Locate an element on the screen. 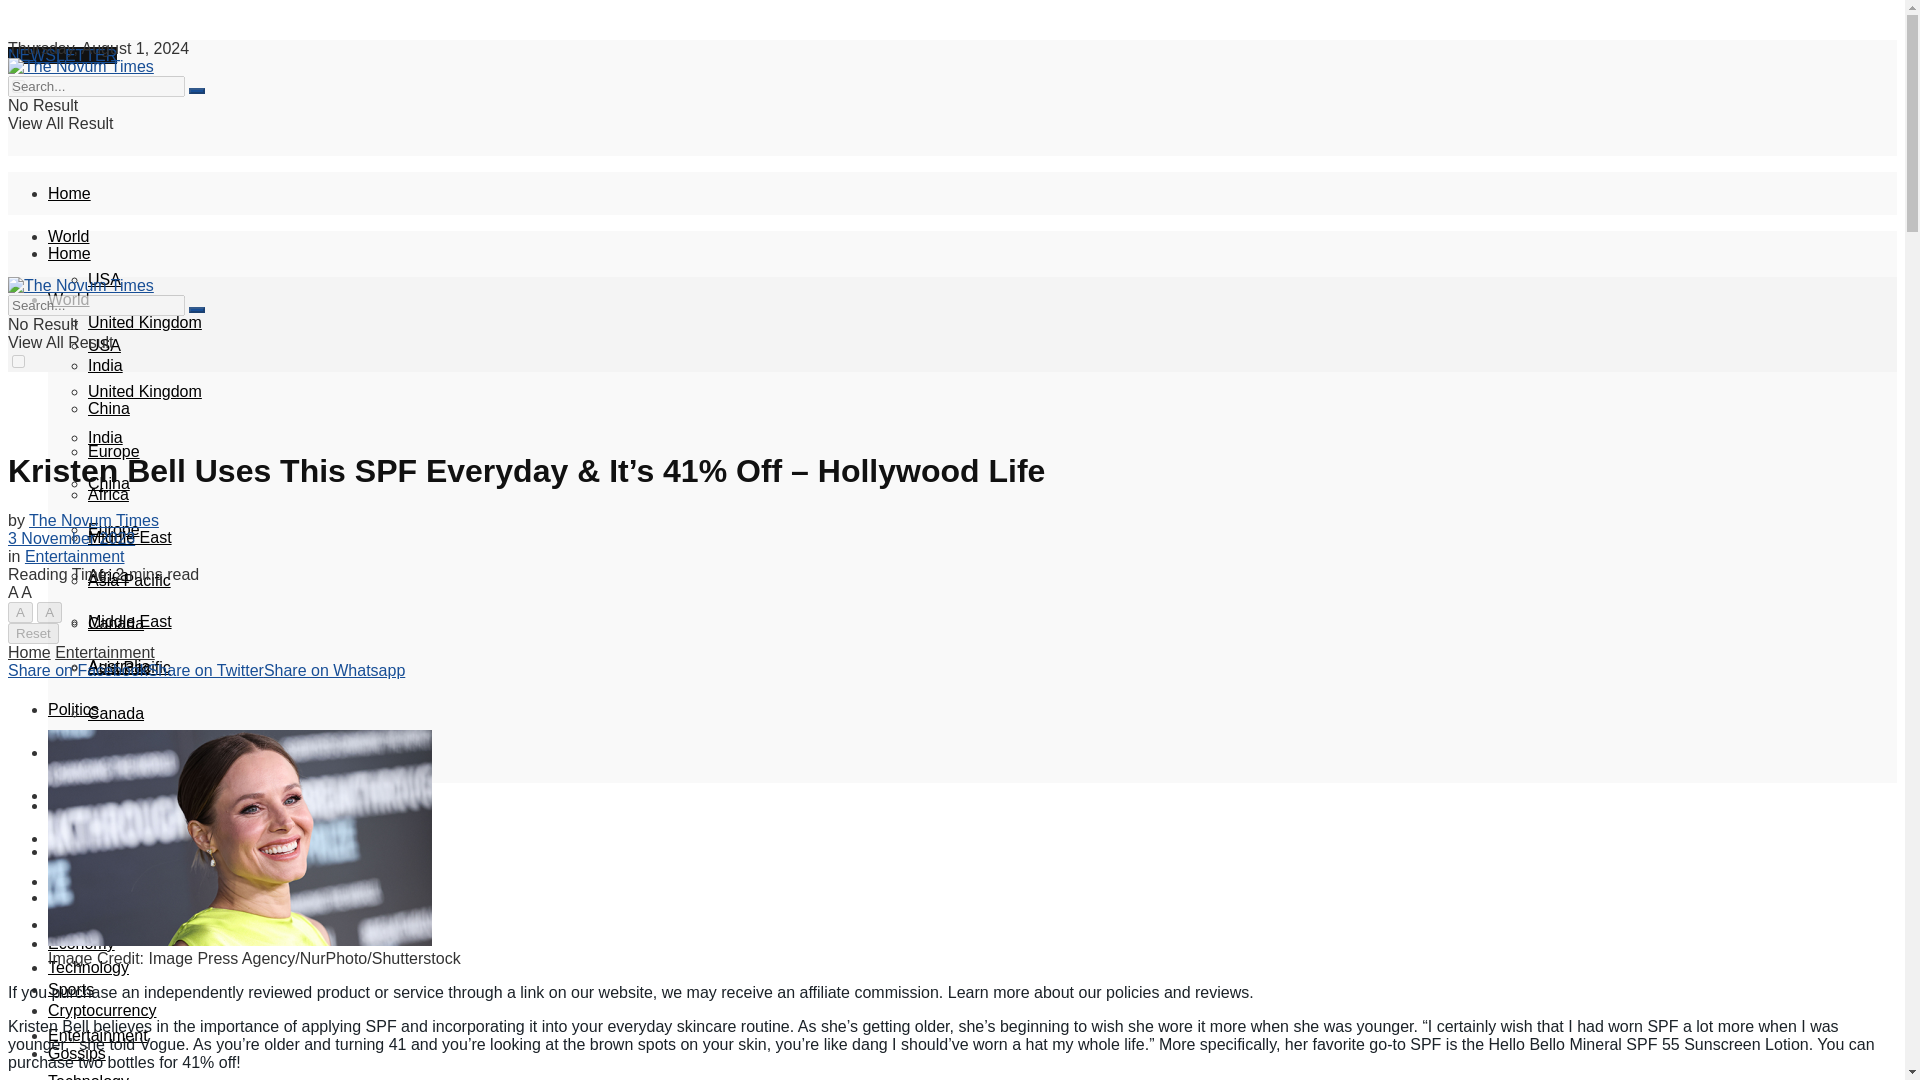  Africa is located at coordinates (108, 494).